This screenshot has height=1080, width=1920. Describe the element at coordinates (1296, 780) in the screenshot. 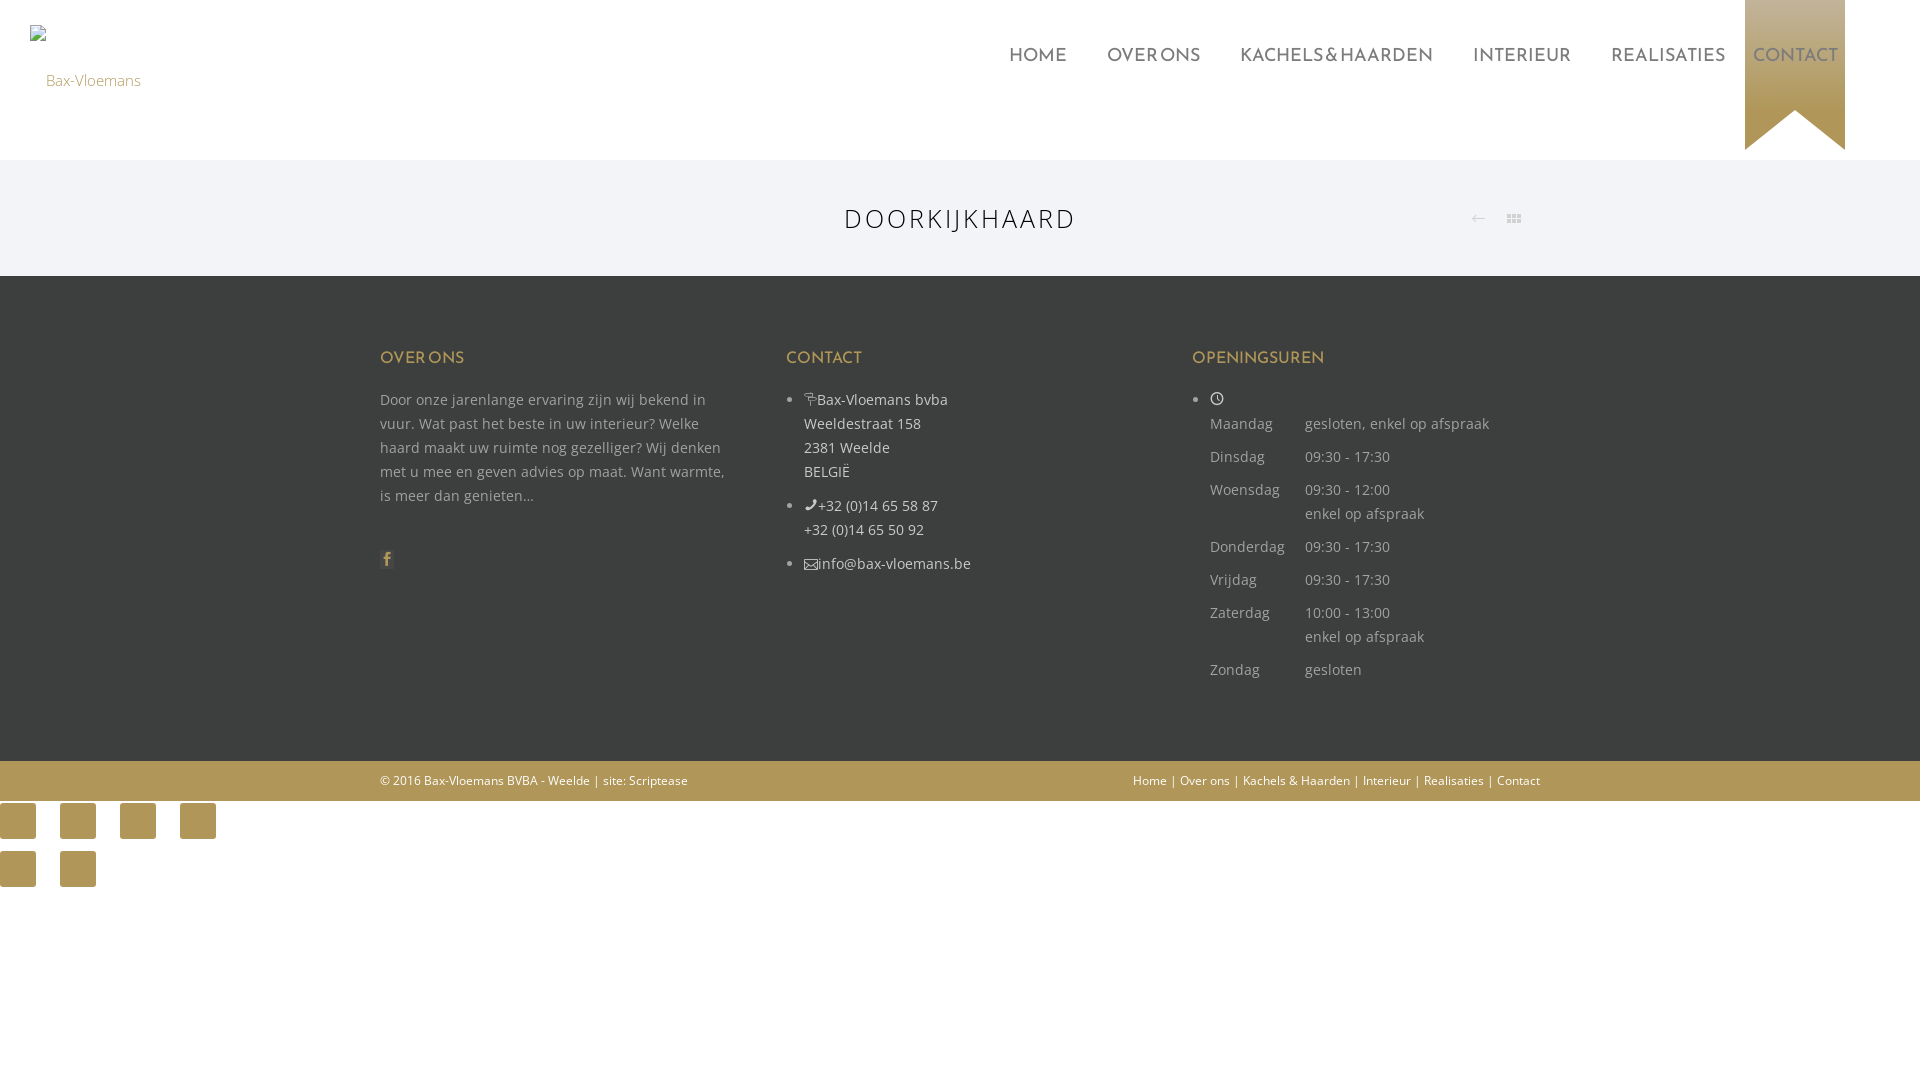

I see `Kachels & Haarden` at that location.